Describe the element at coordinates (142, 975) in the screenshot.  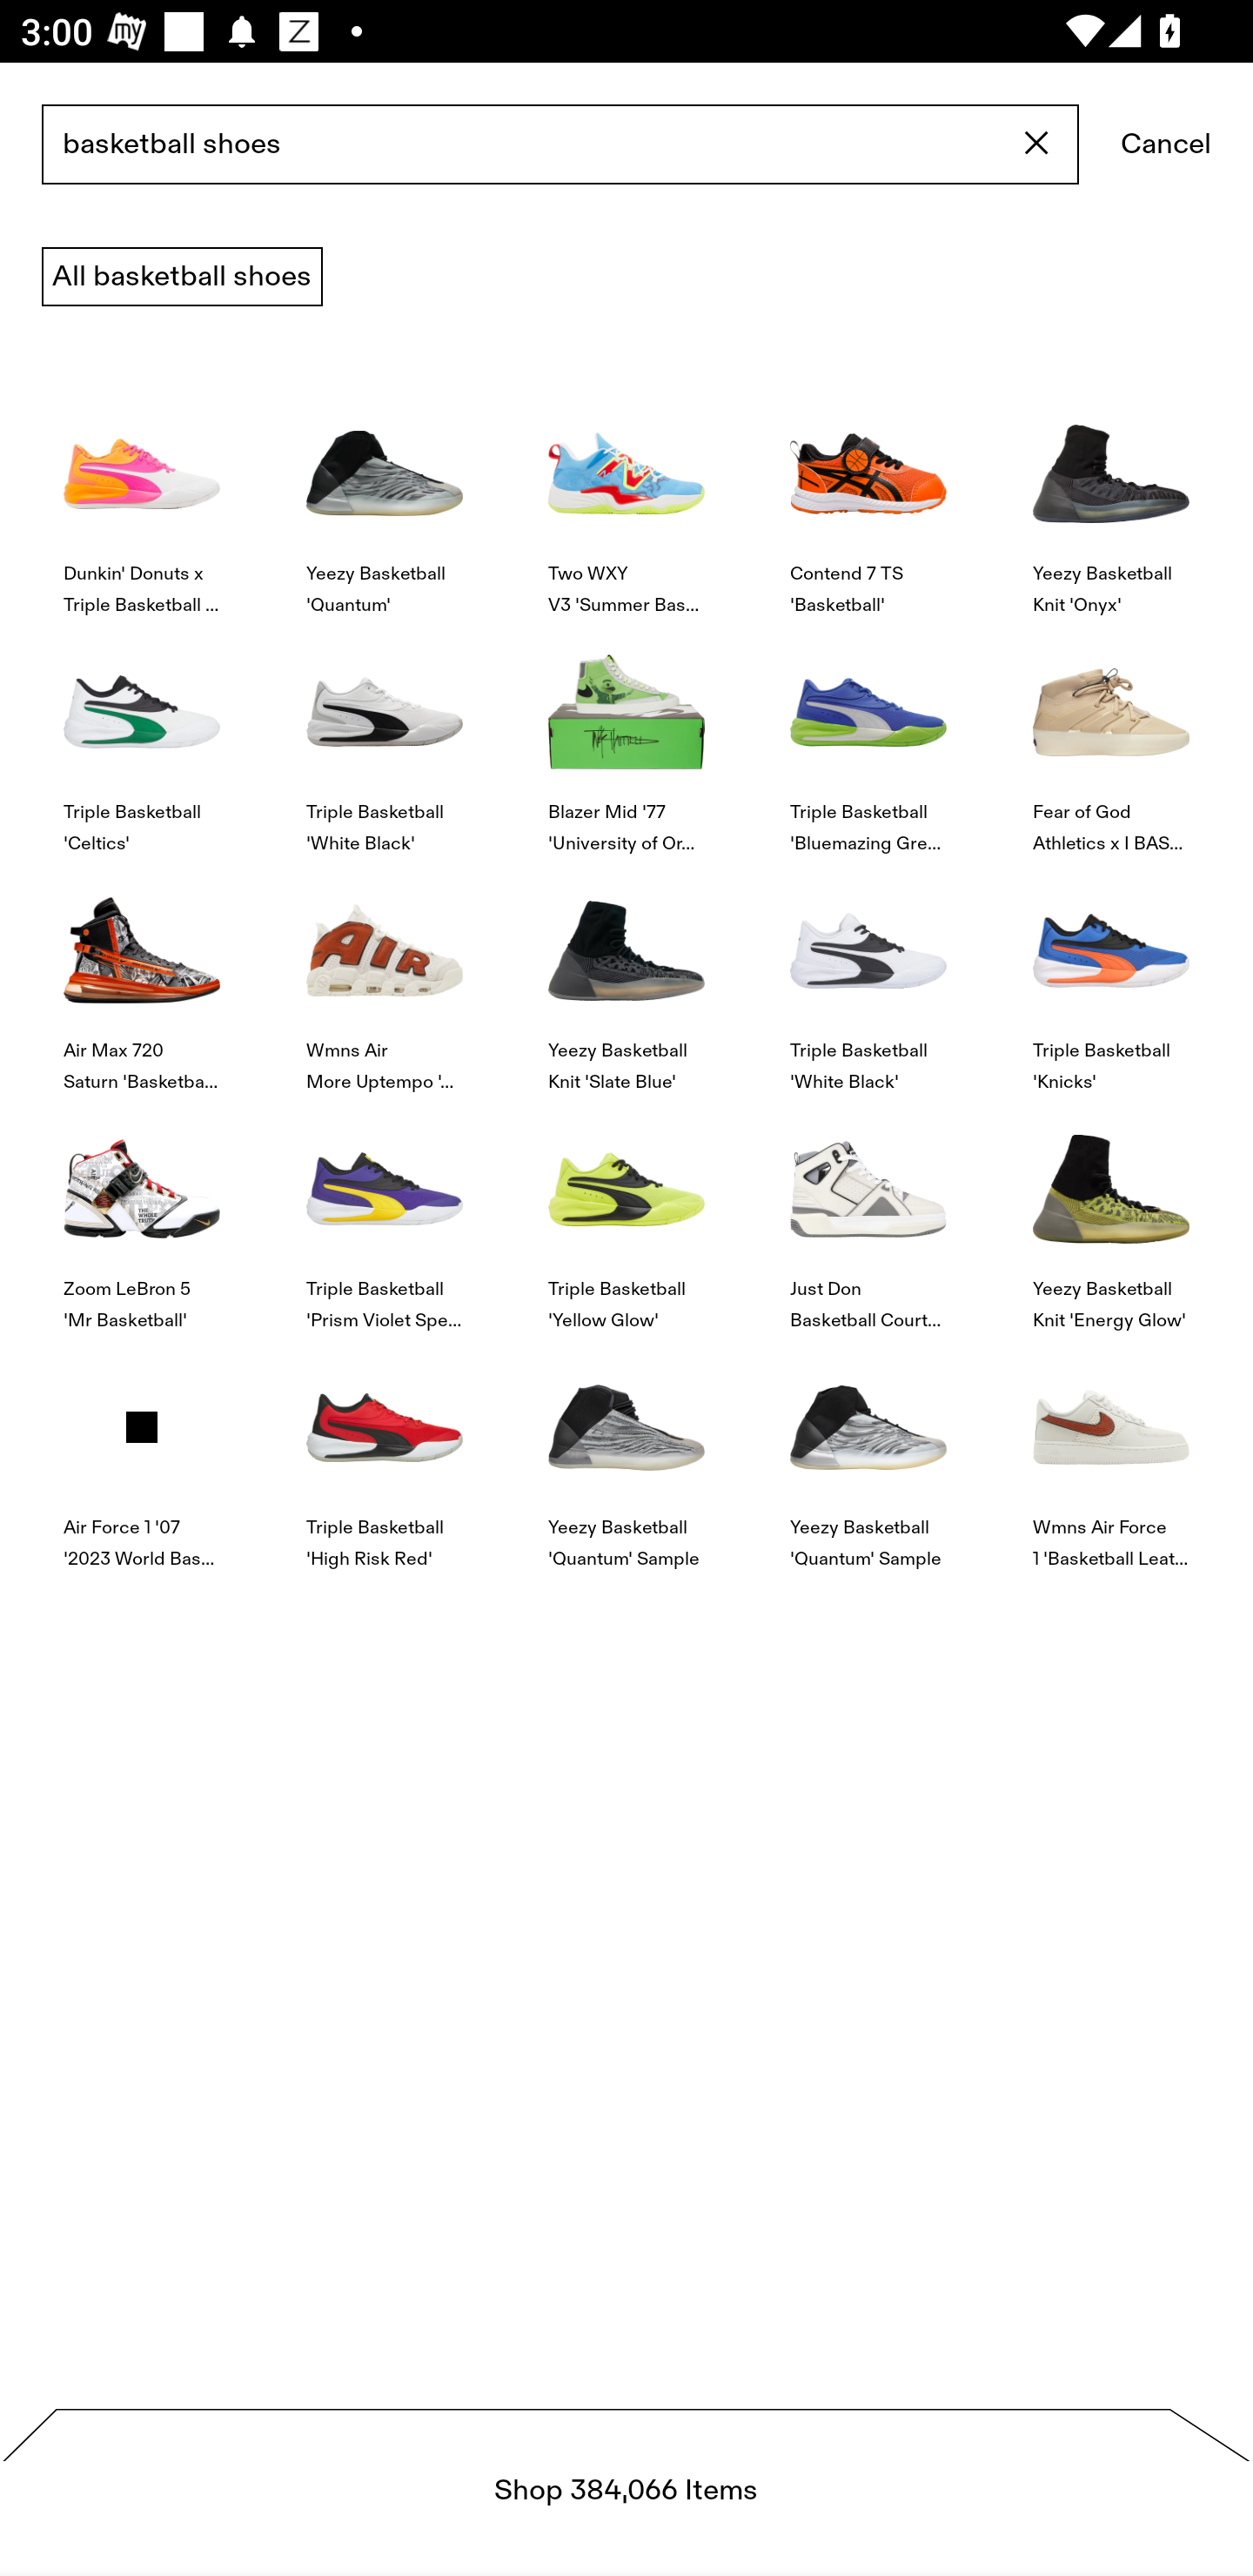
I see `Air Max 720 Saturn 'Basketball Manga'` at that location.